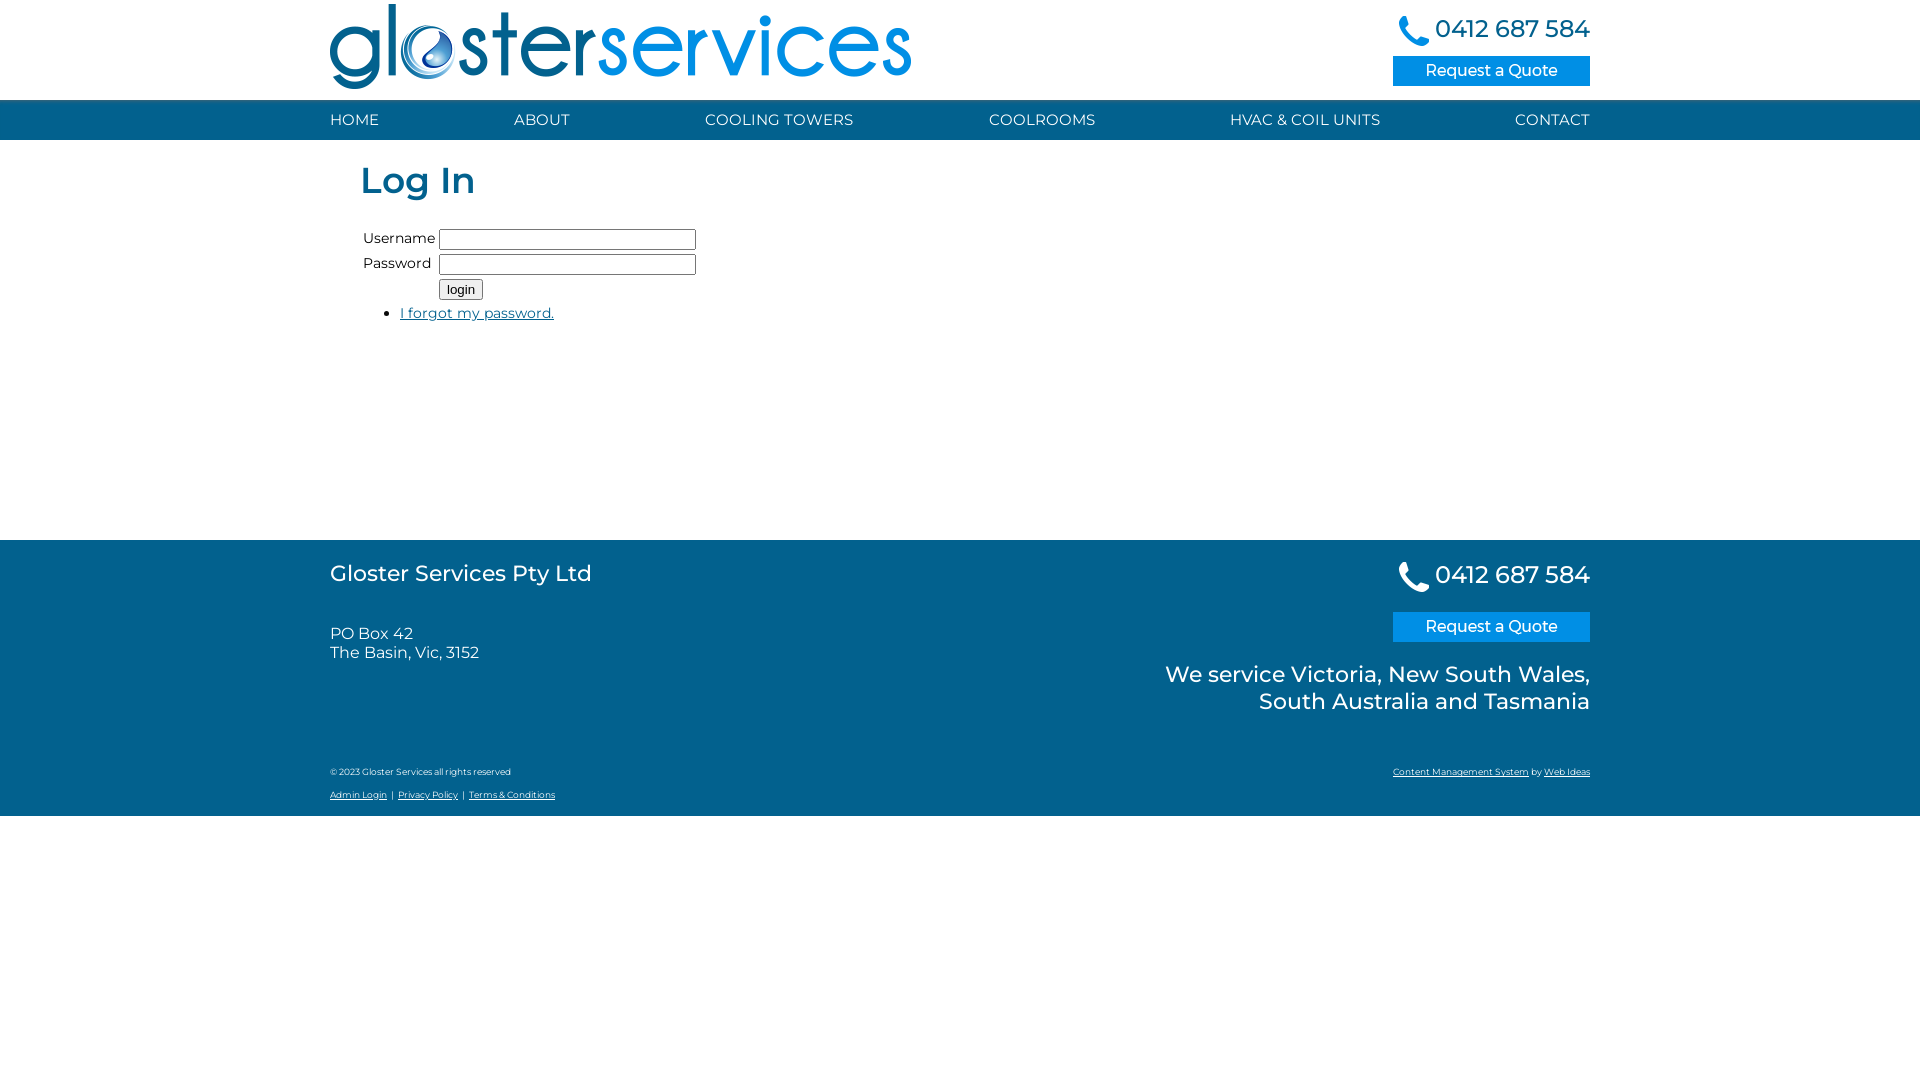 The width and height of the screenshot is (1920, 1080). I want to click on HVAC & COIL UNITS, so click(1305, 120).